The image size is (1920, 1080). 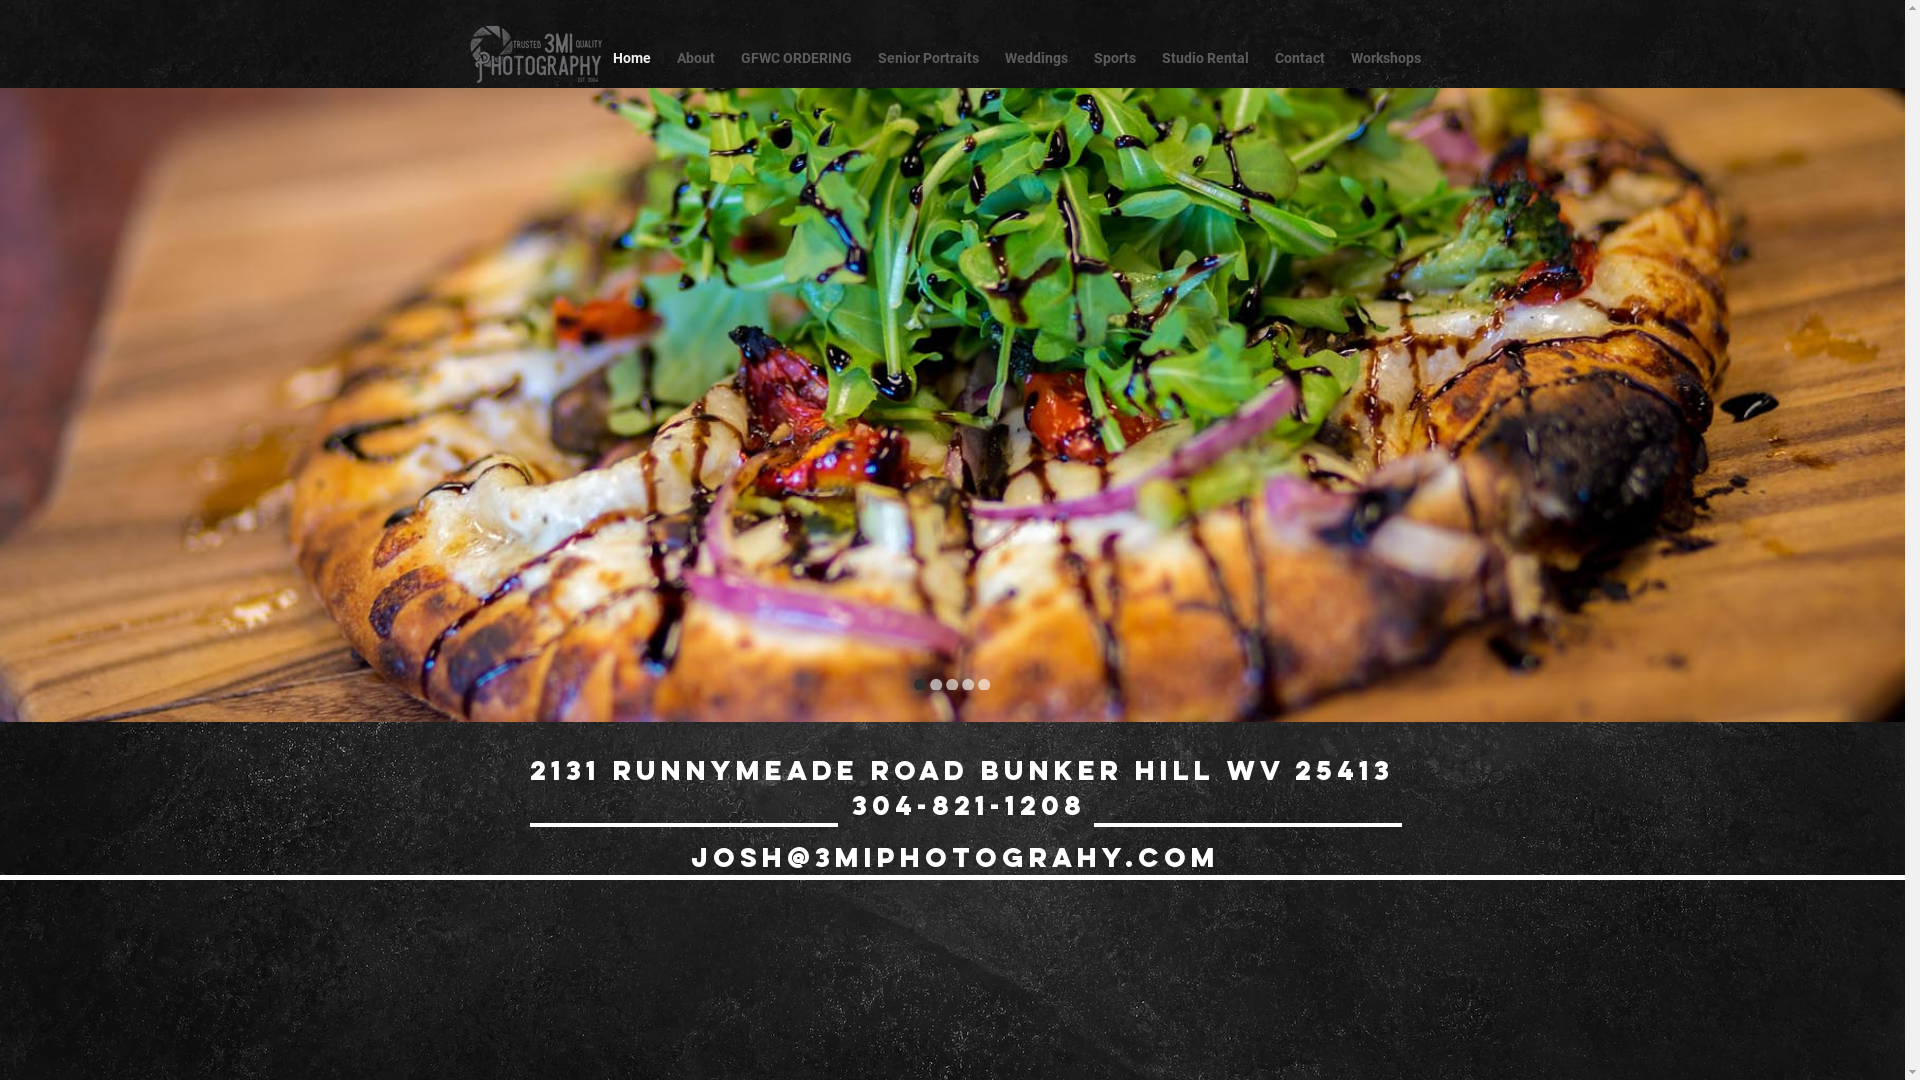 What do you see at coordinates (632, 58) in the screenshot?
I see `Home` at bounding box center [632, 58].